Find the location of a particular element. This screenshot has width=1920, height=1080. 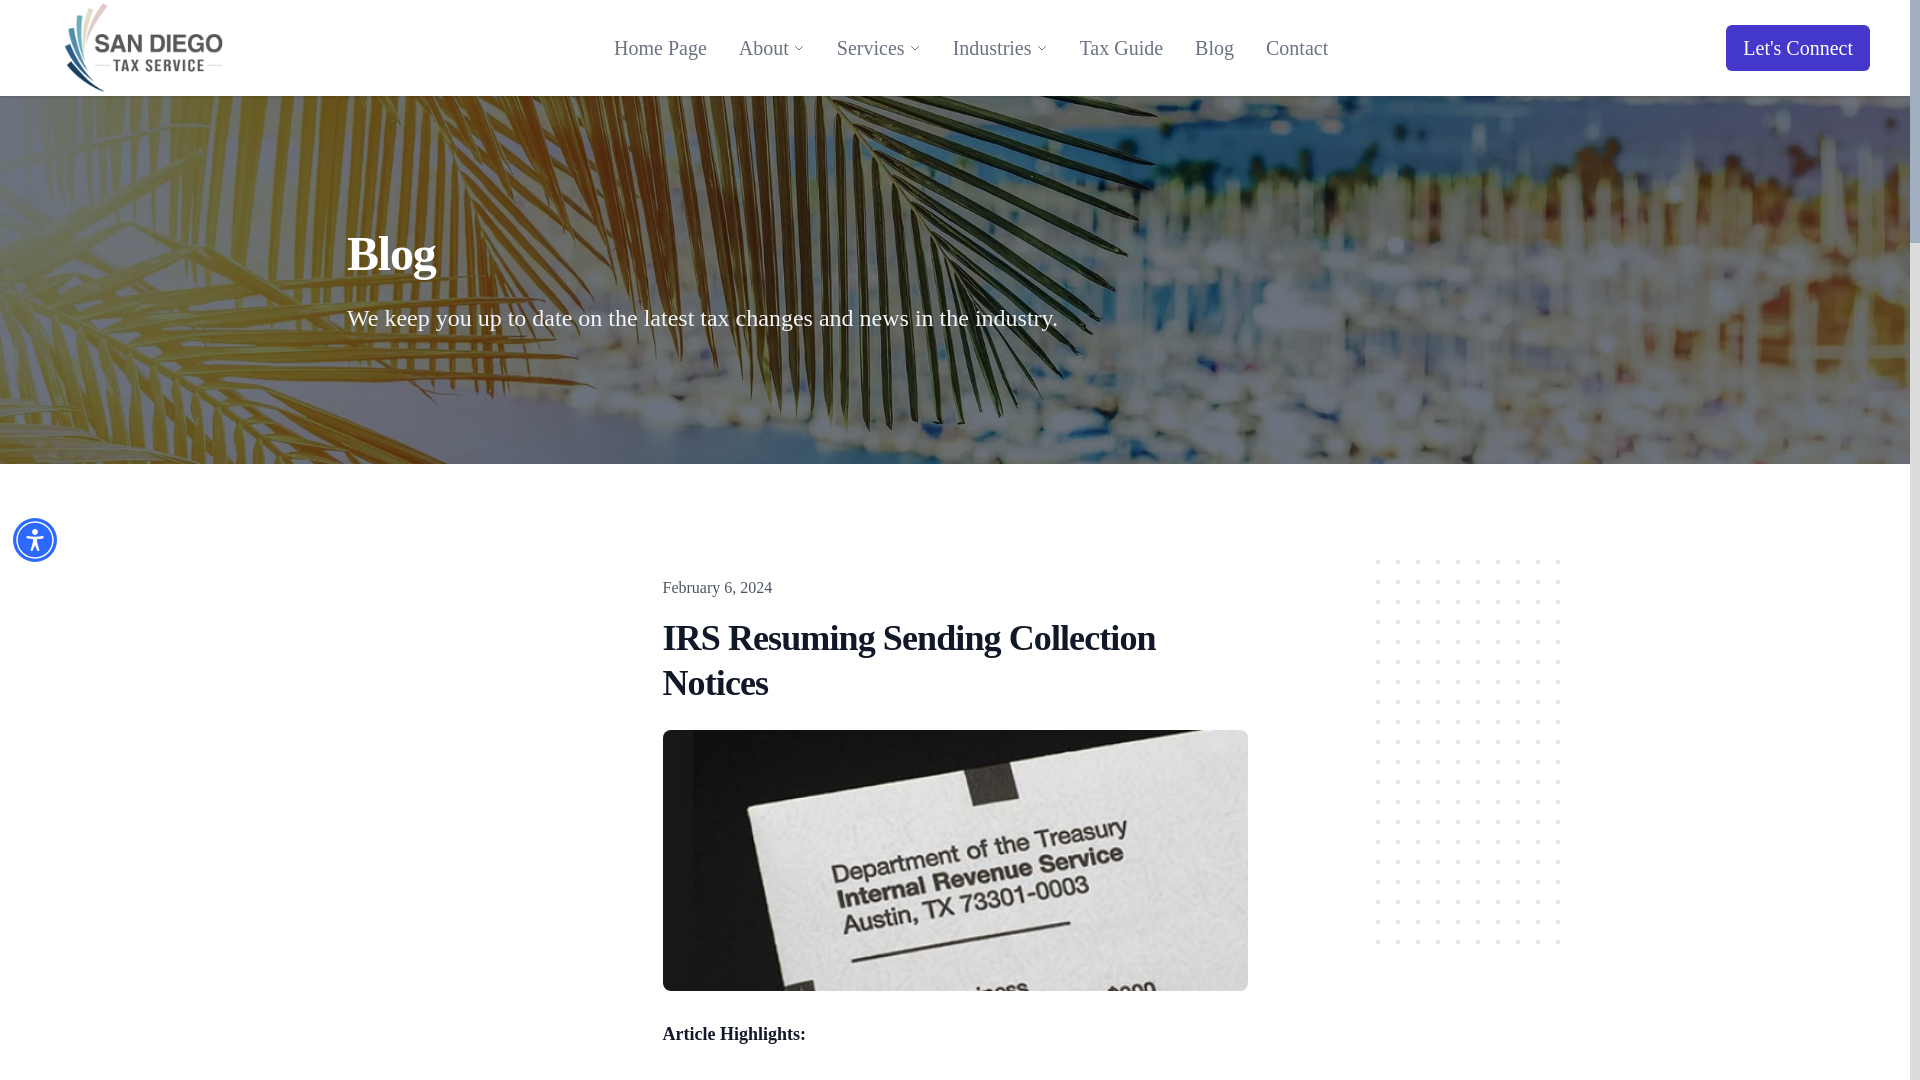

Blog is located at coordinates (1214, 48).